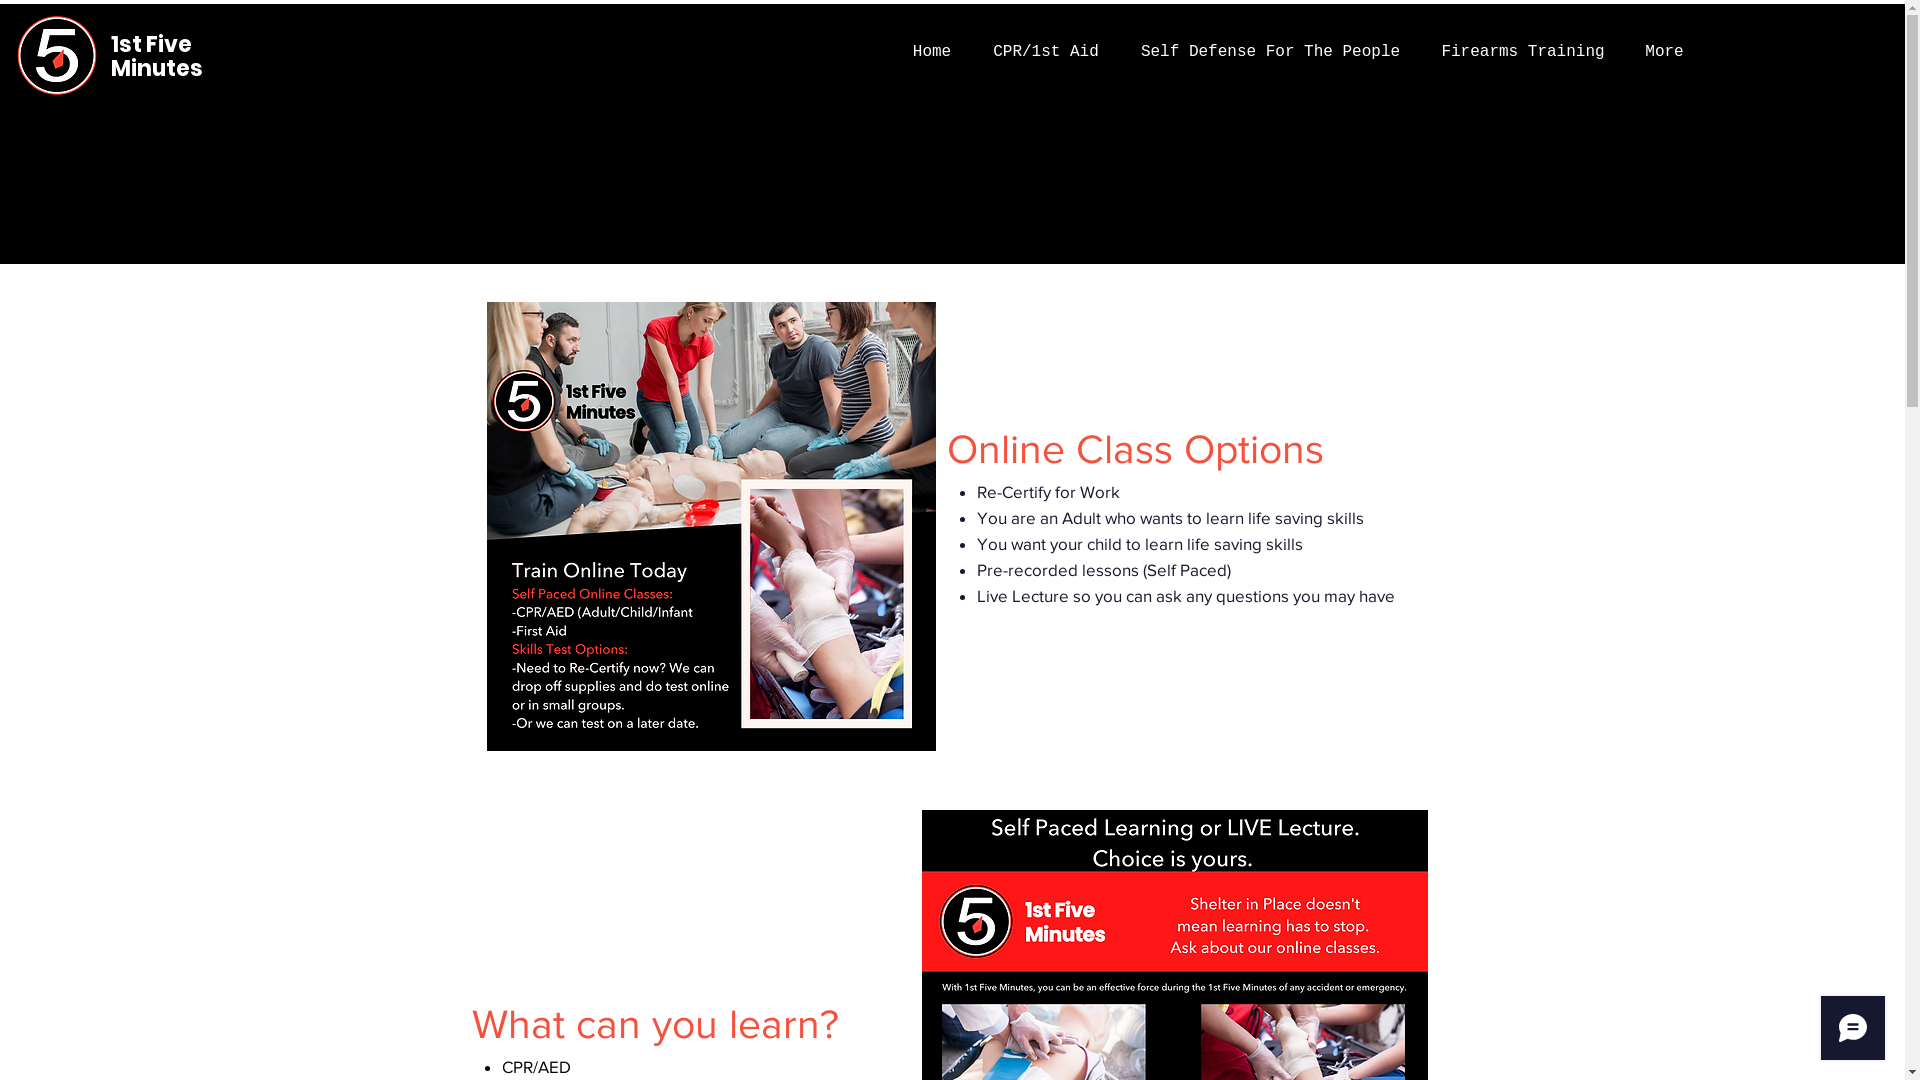 The height and width of the screenshot is (1080, 1920). I want to click on Firearms Training, so click(1523, 52).